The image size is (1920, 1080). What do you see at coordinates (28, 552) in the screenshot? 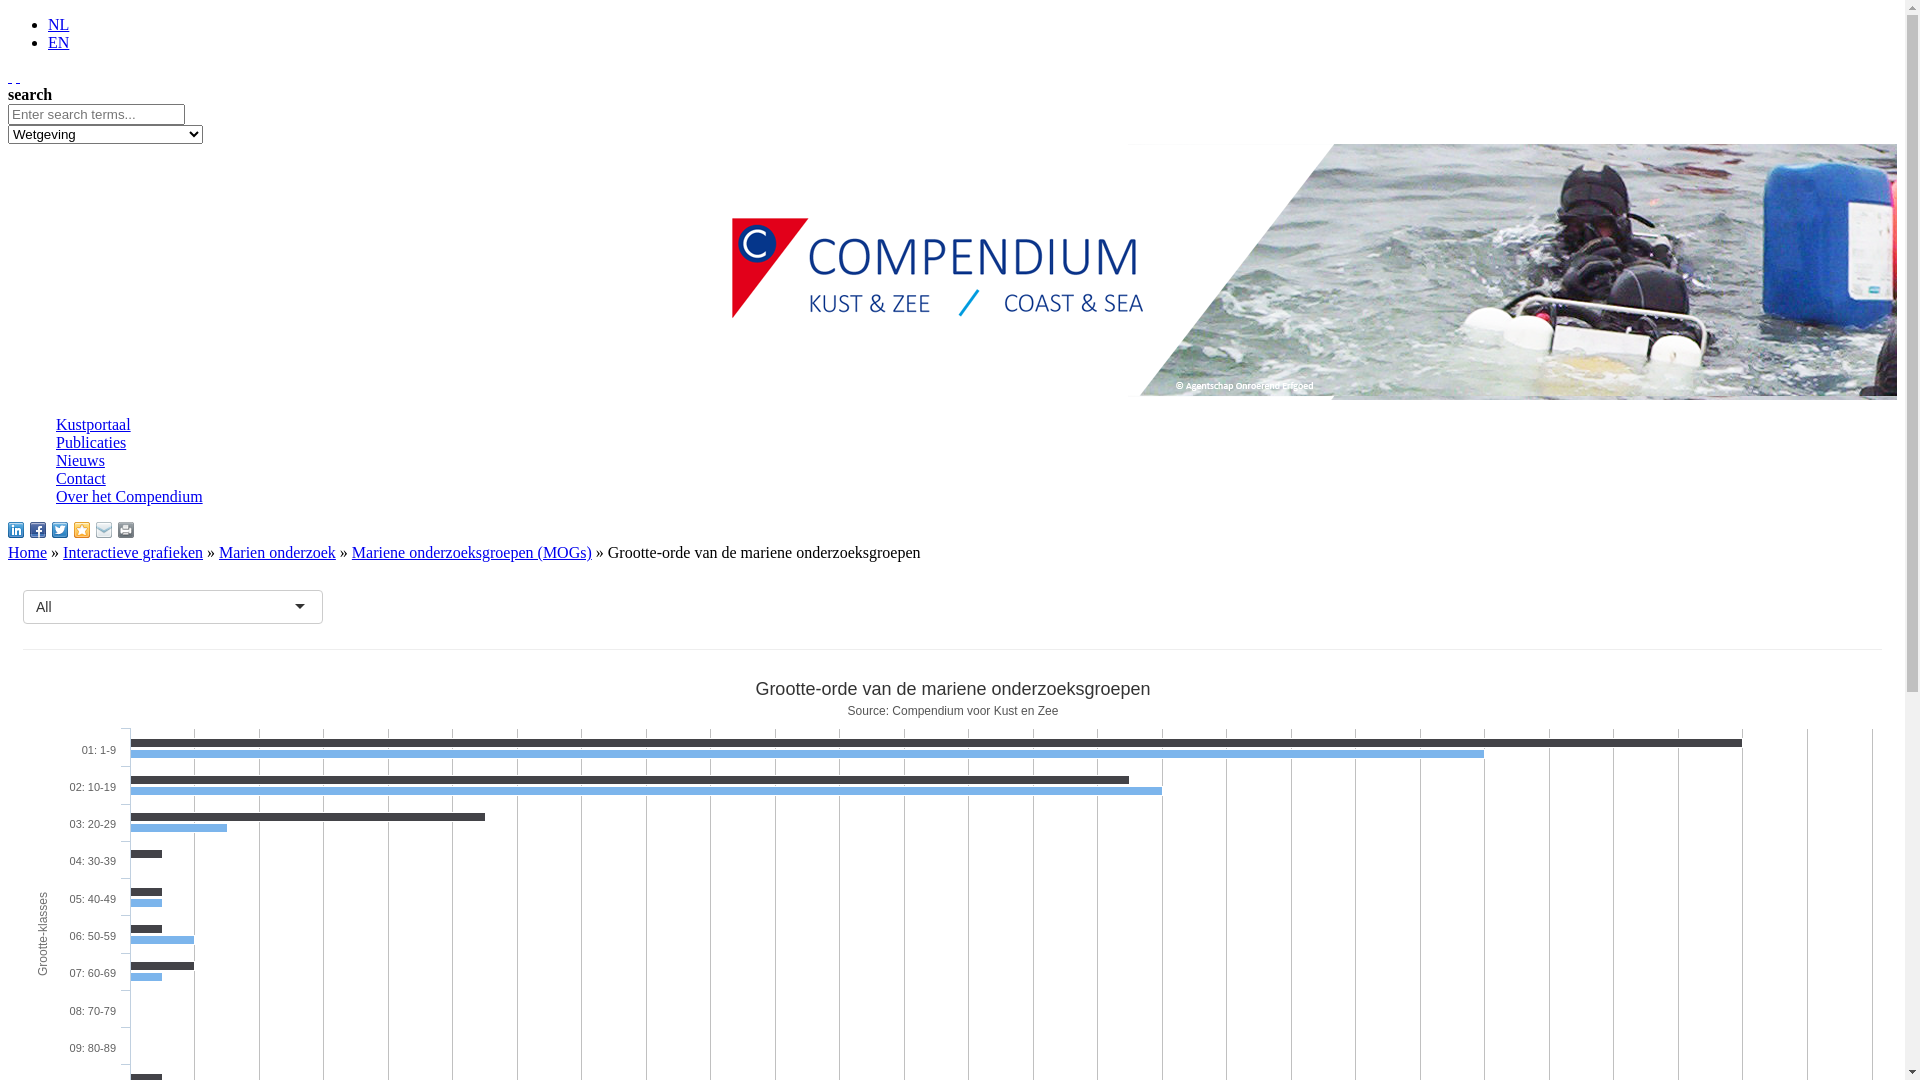
I see `Home` at bounding box center [28, 552].